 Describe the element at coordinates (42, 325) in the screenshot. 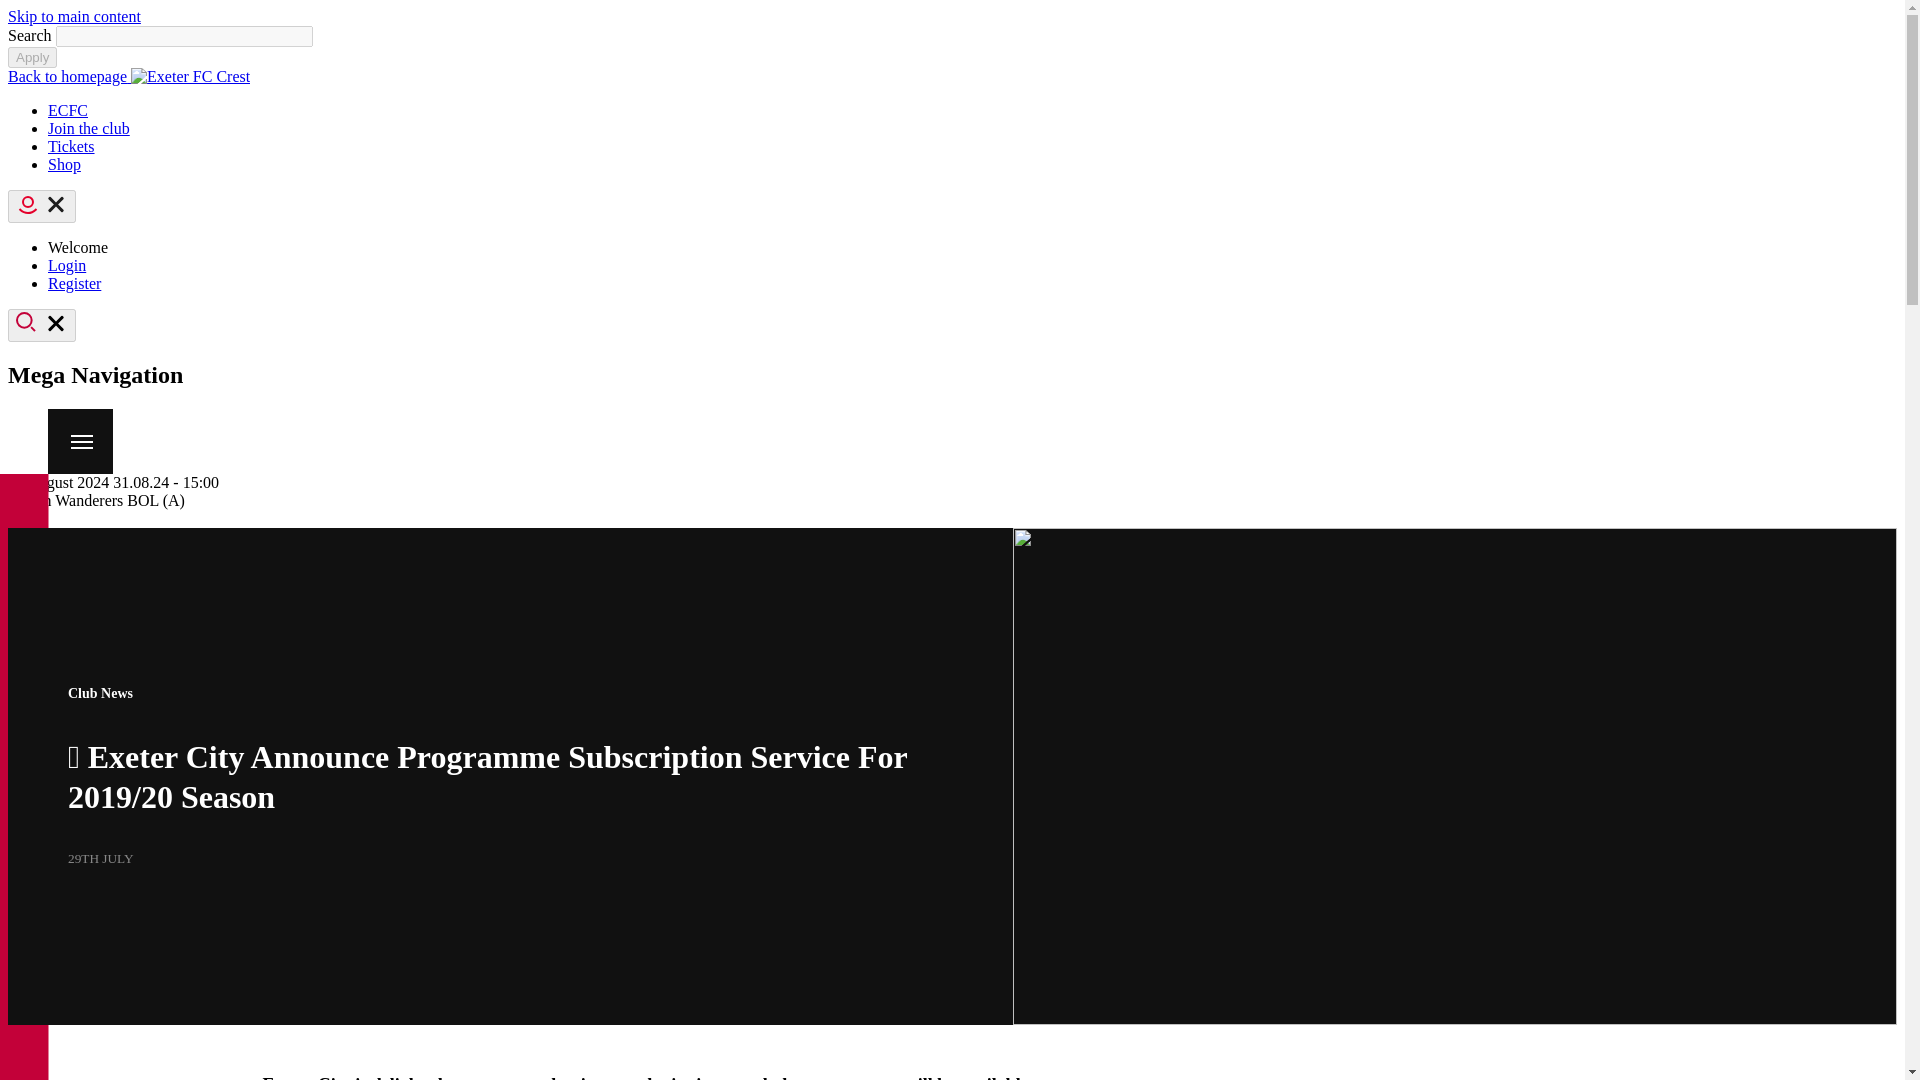

I see `Search icon` at that location.